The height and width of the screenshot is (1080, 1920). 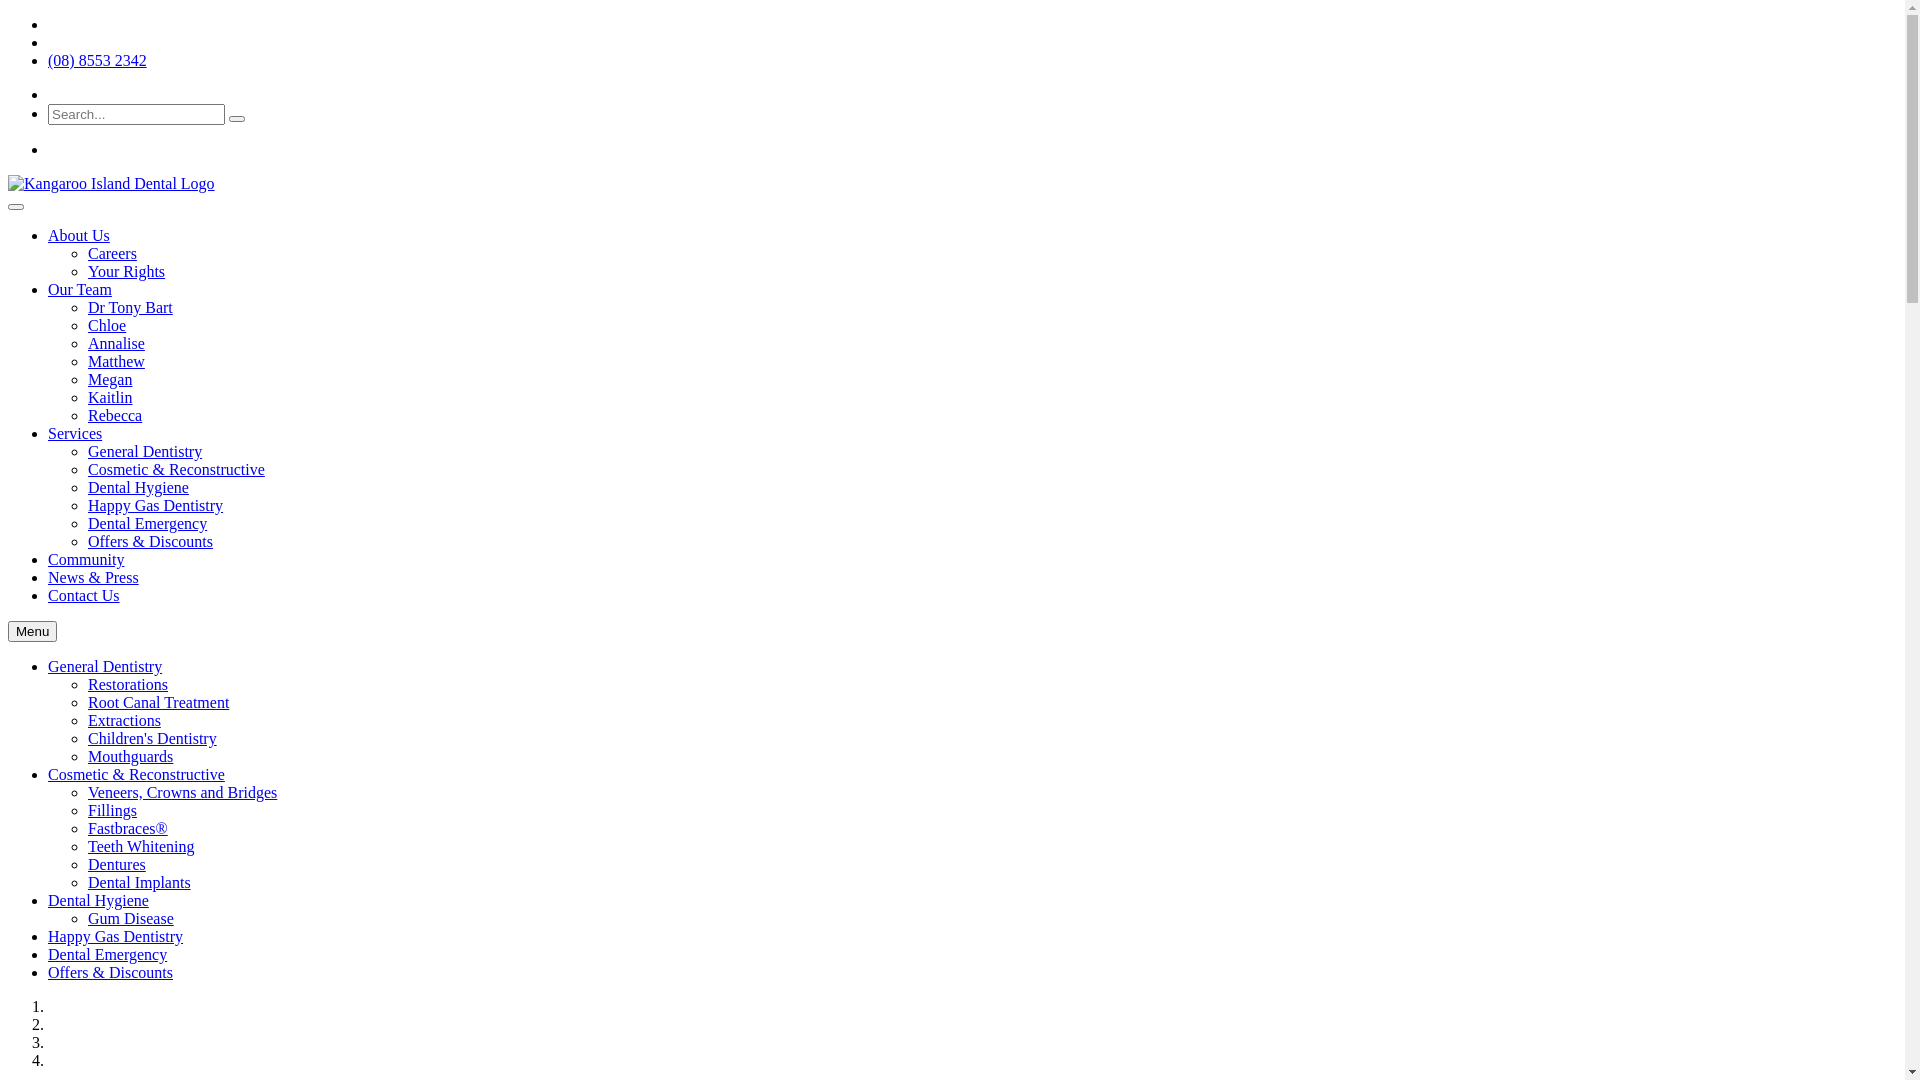 I want to click on News & Press, so click(x=94, y=578).